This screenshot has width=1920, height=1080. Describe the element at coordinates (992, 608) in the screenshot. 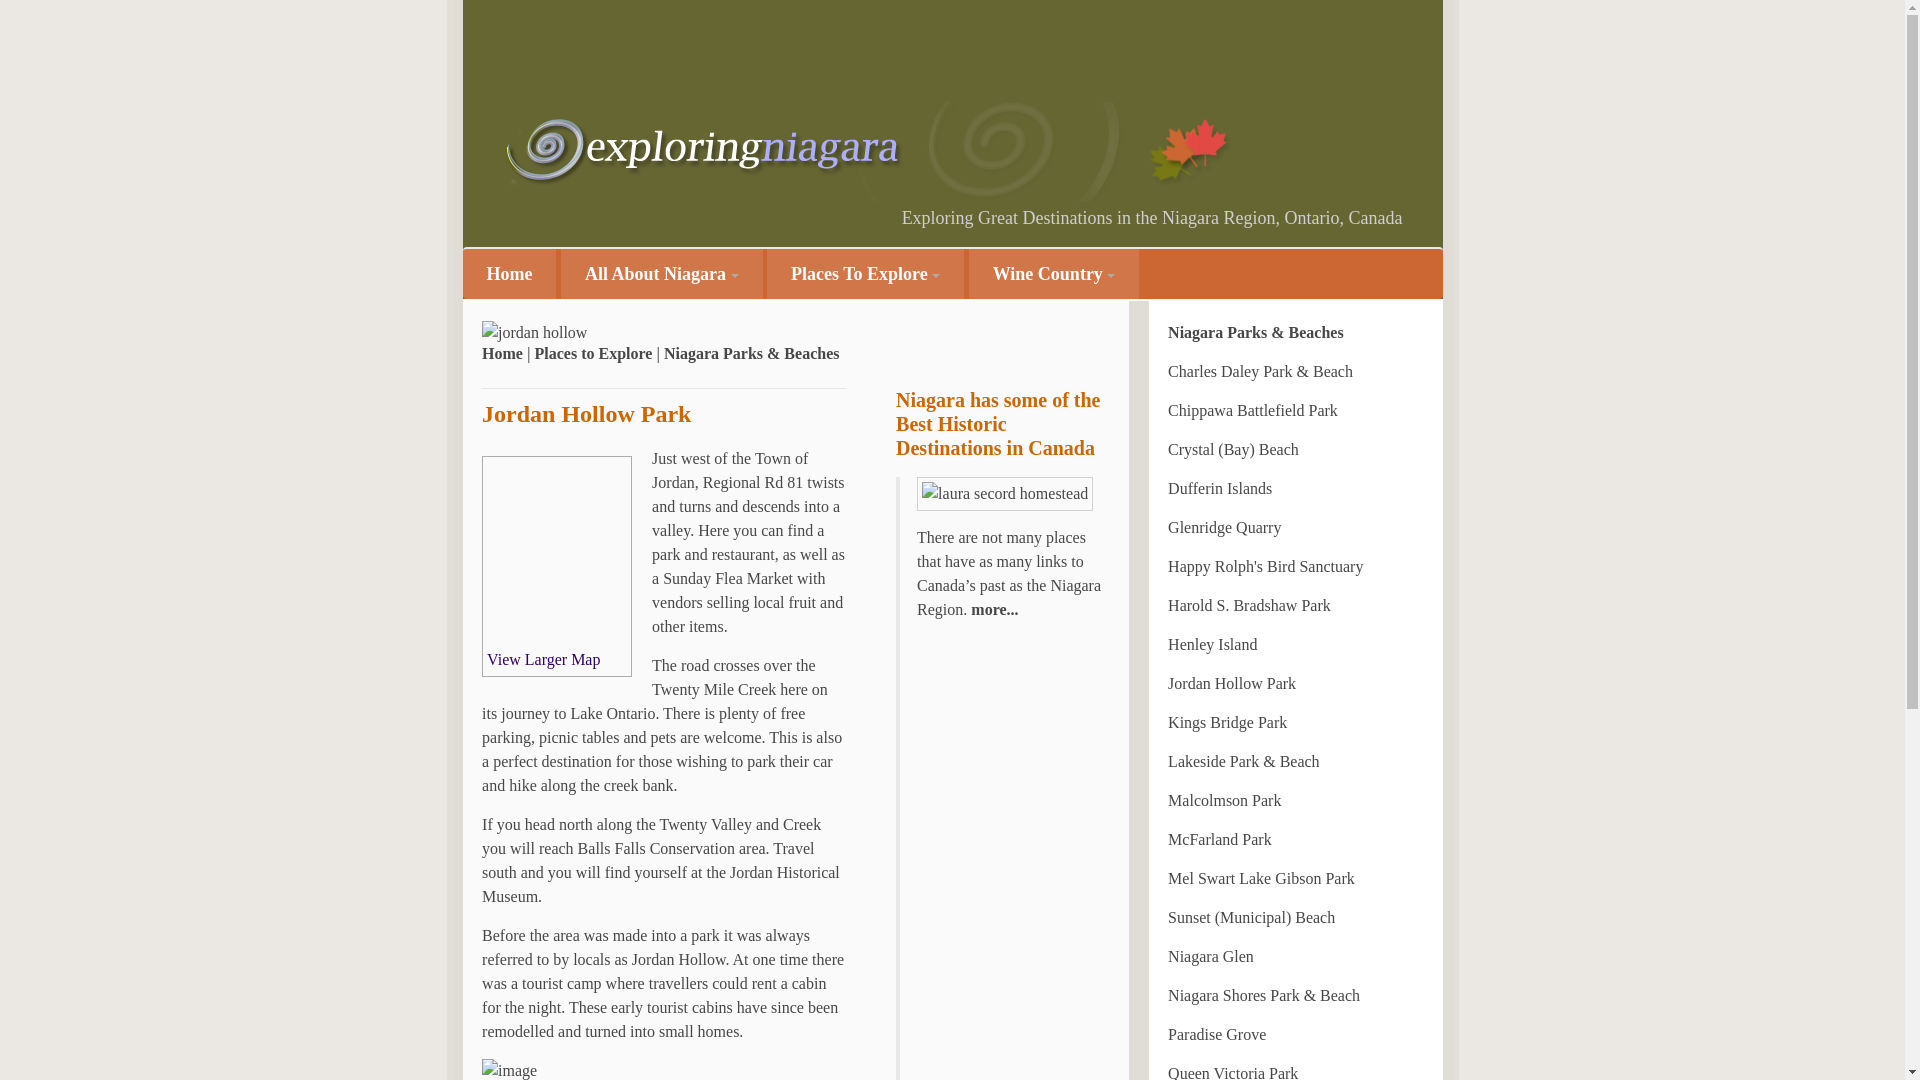

I see `more...` at that location.